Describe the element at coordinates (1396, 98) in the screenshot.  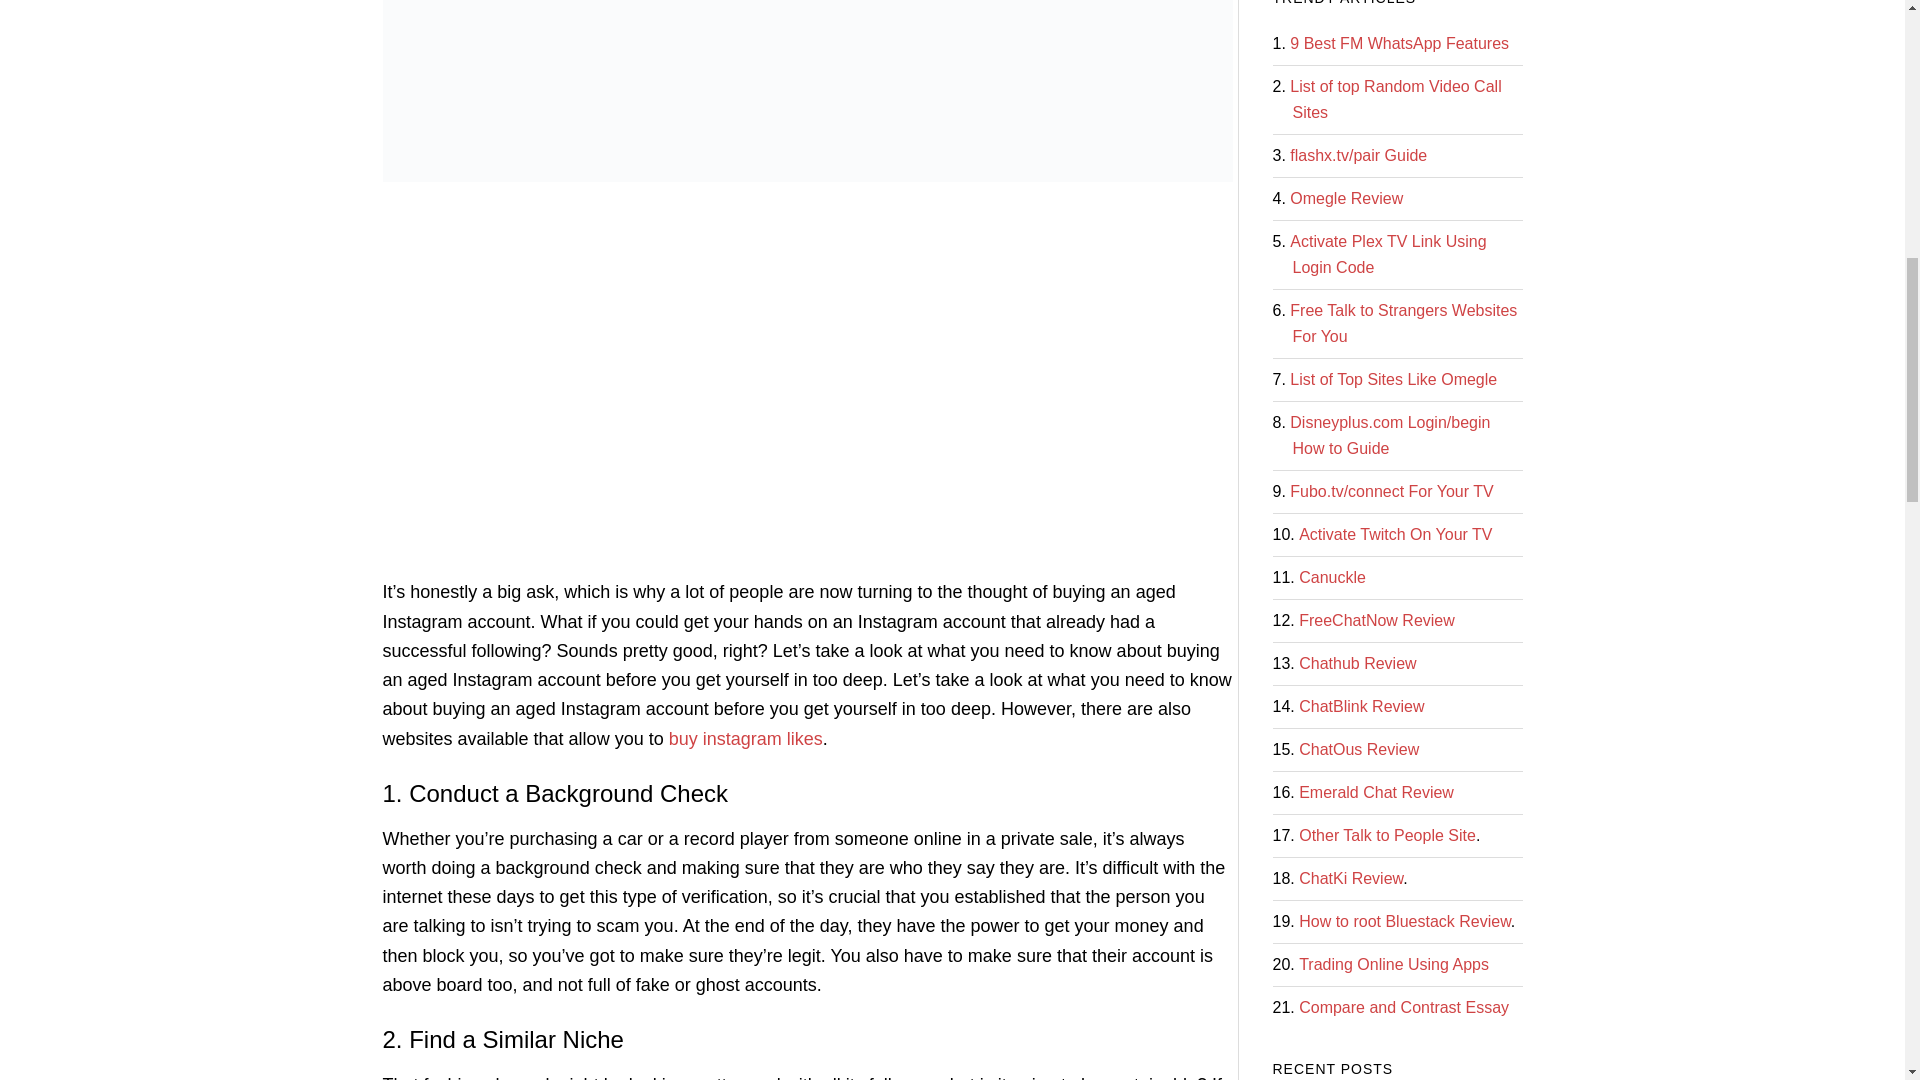
I see `List of top Random Video Call Sites` at that location.